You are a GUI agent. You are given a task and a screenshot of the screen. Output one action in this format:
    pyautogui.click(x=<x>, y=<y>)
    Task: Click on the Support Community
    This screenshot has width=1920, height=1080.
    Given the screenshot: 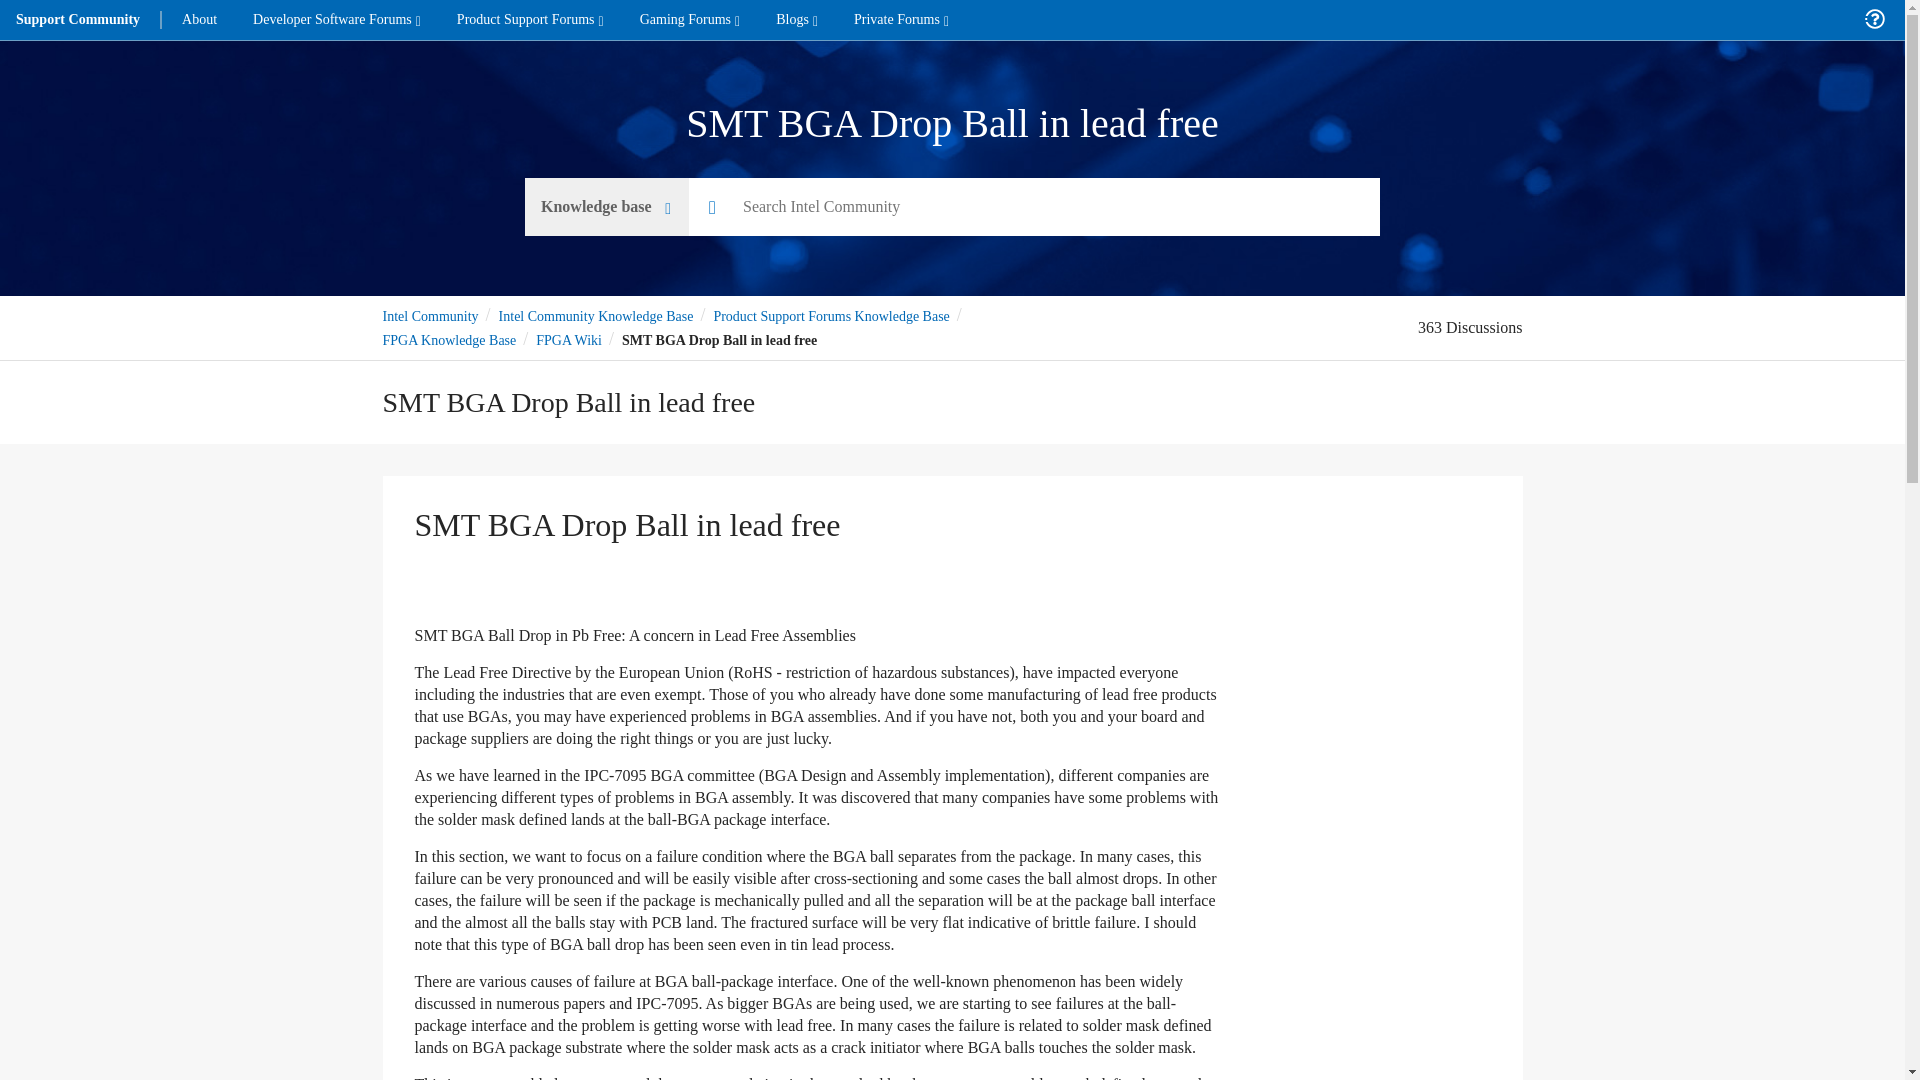 What is the action you would take?
    pyautogui.click(x=78, y=20)
    